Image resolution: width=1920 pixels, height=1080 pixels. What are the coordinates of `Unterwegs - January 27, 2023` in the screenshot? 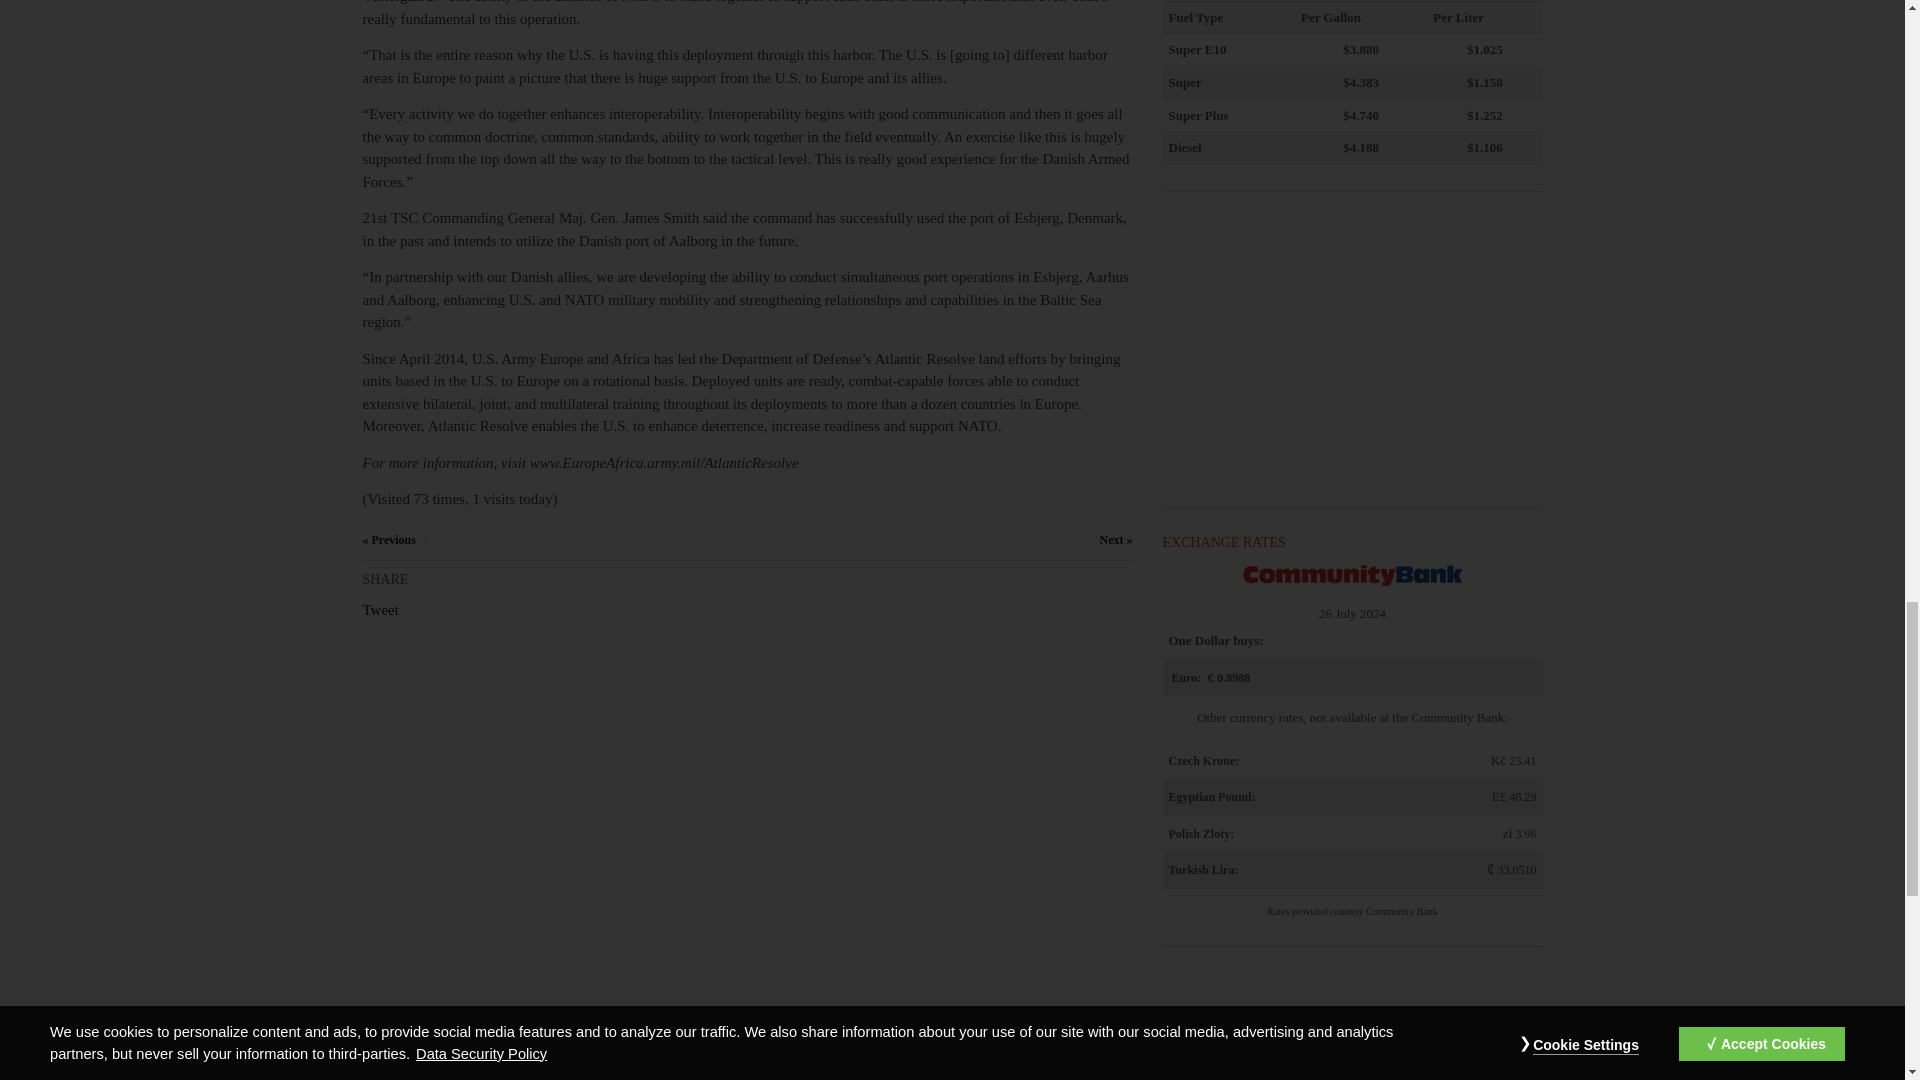 It's located at (388, 540).